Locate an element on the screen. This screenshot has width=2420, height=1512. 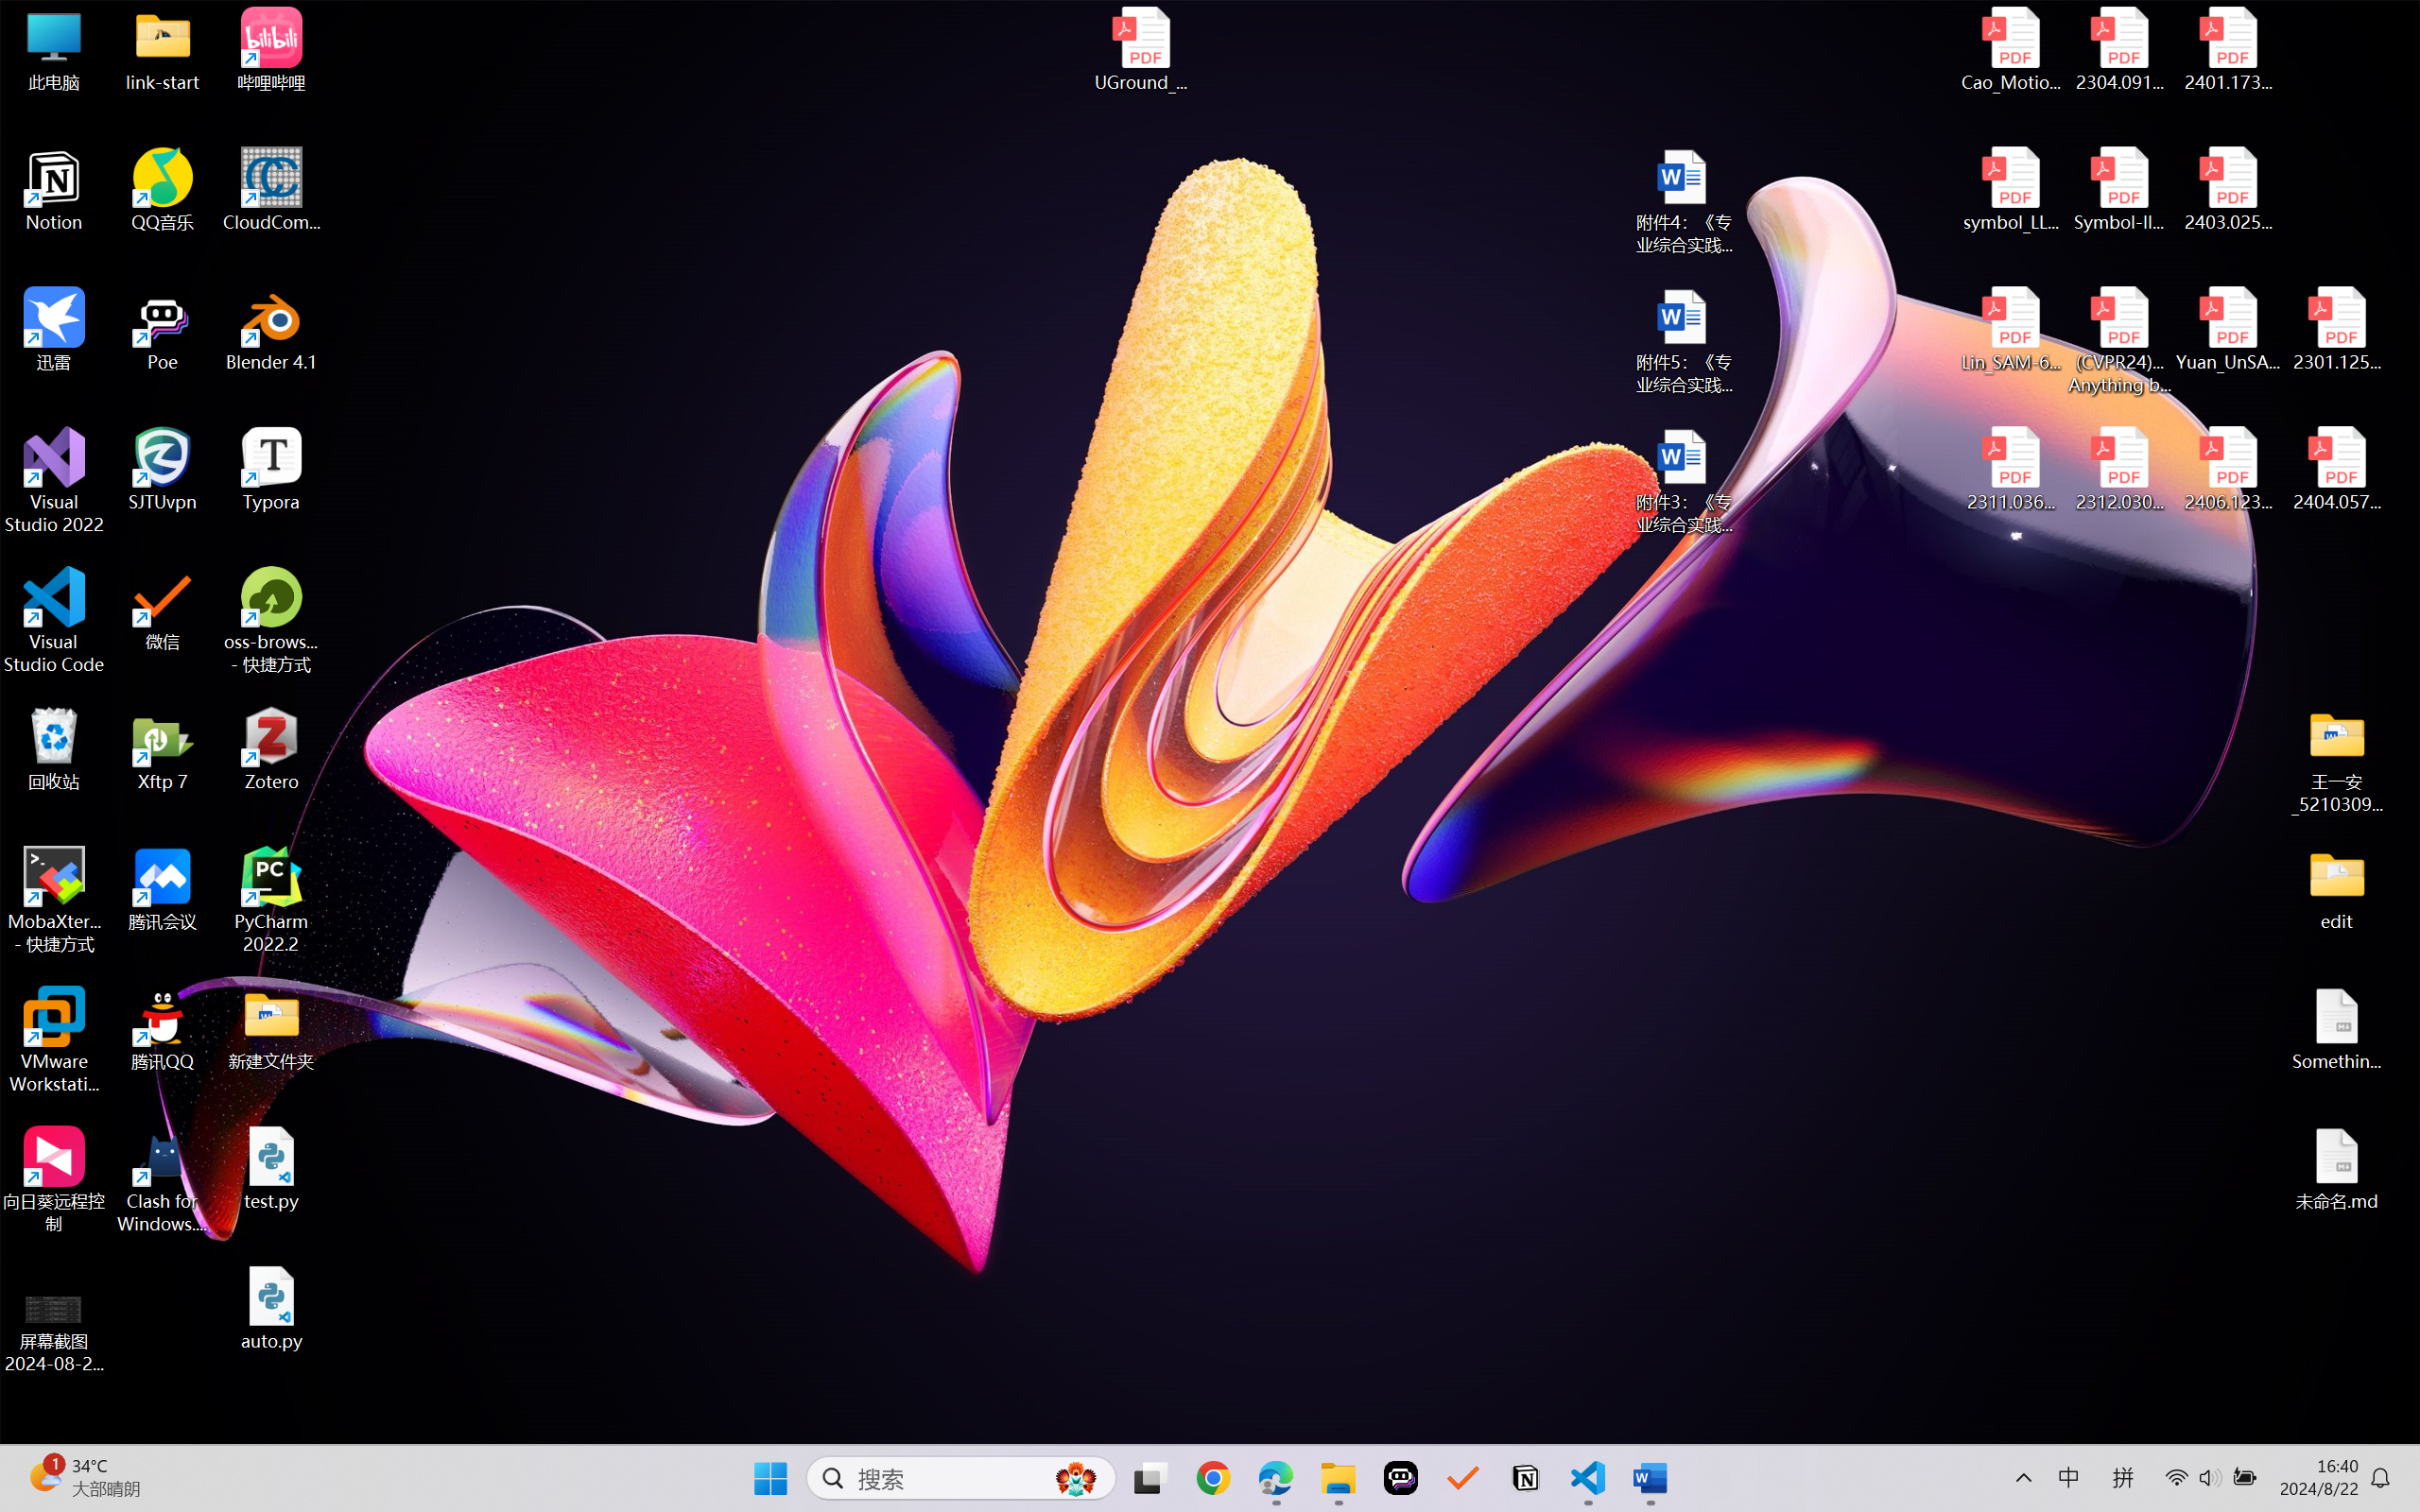
2404.05719v1.pdf is located at coordinates (2337, 470).